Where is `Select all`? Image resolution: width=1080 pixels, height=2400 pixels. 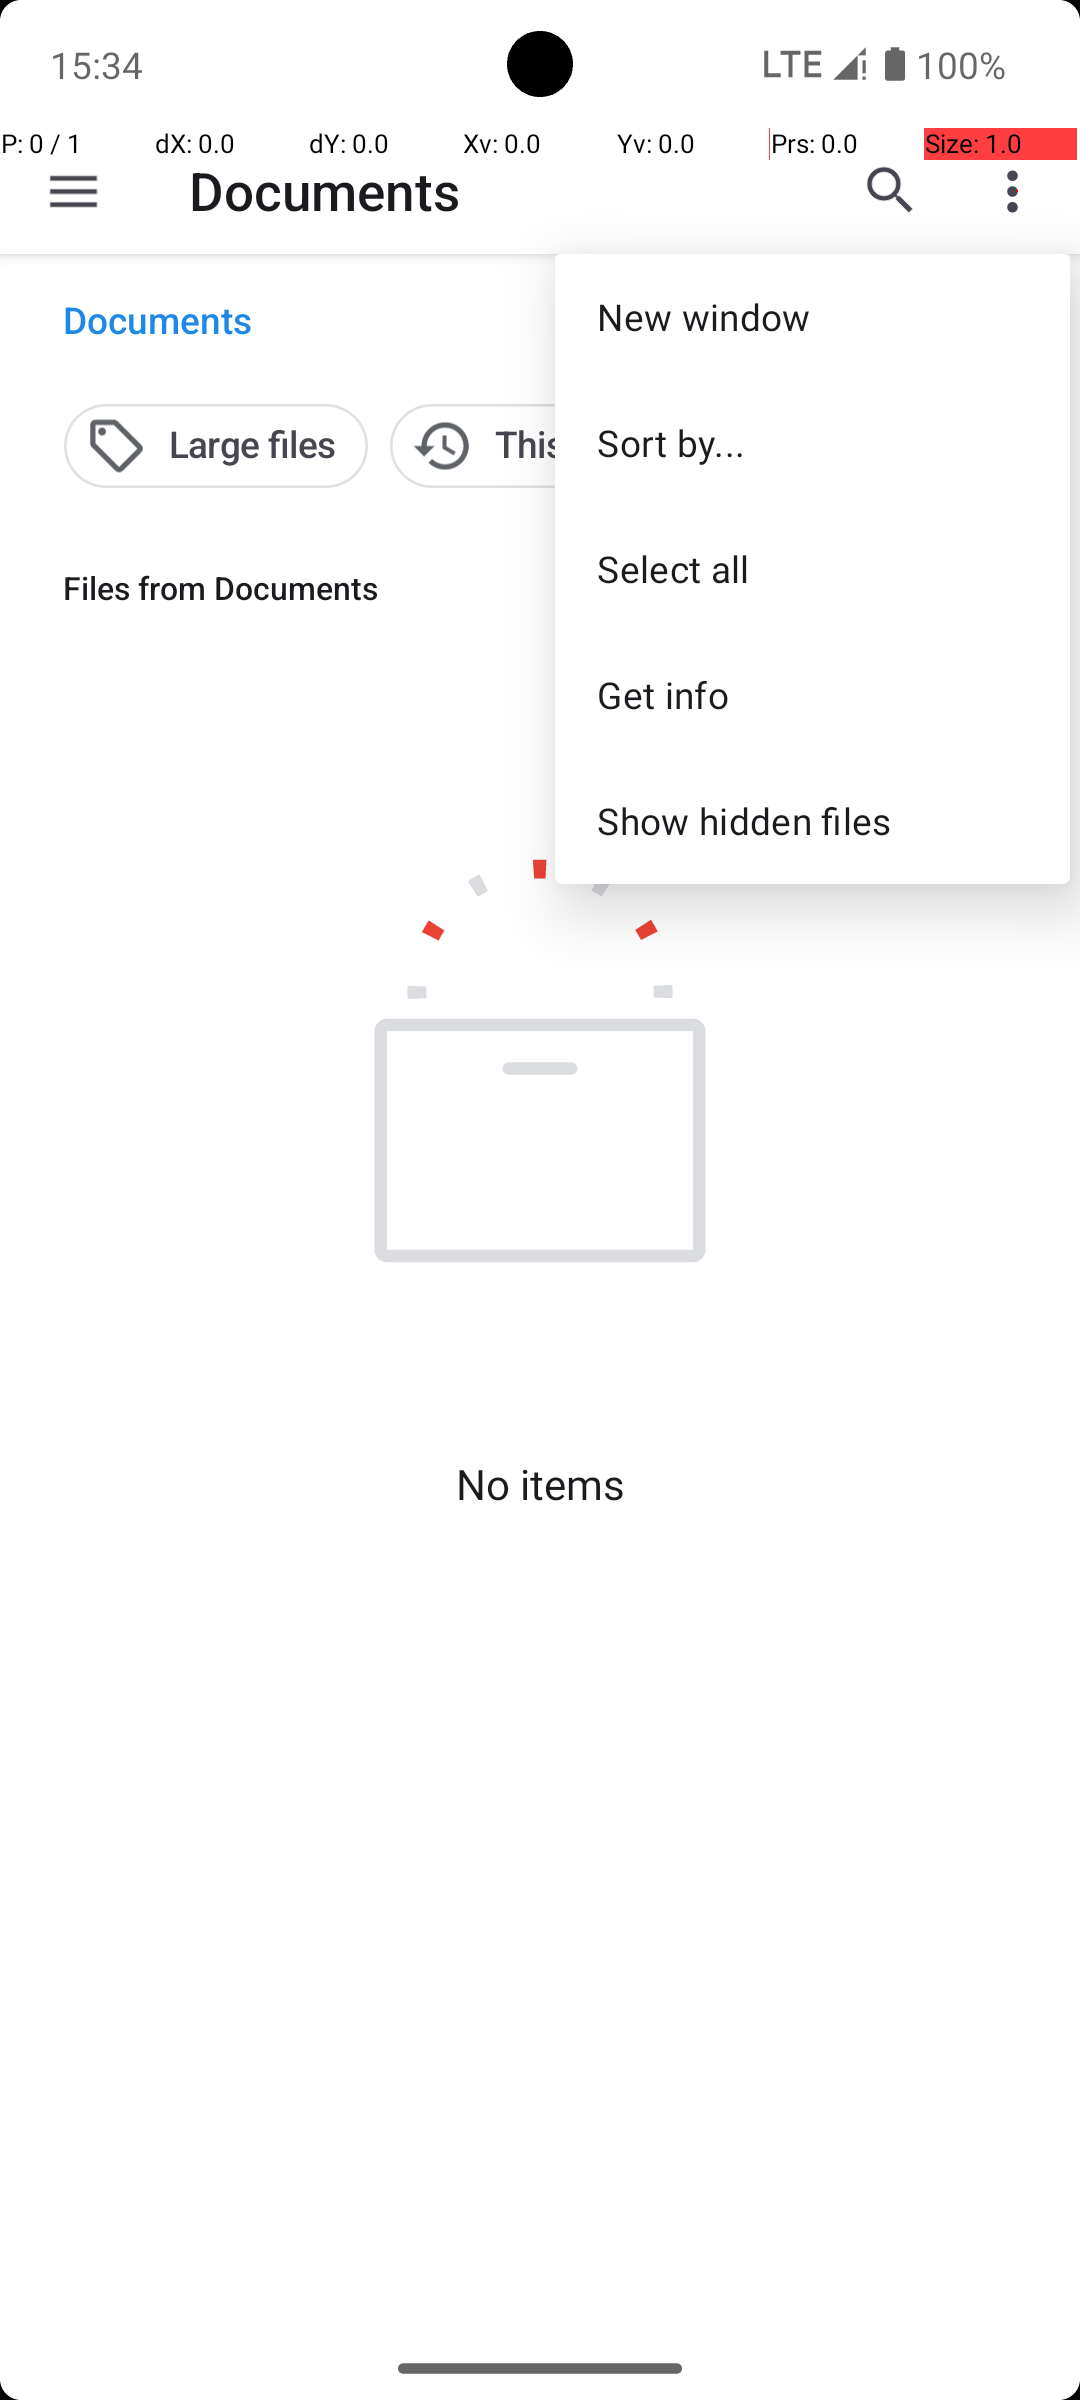 Select all is located at coordinates (812, 568).